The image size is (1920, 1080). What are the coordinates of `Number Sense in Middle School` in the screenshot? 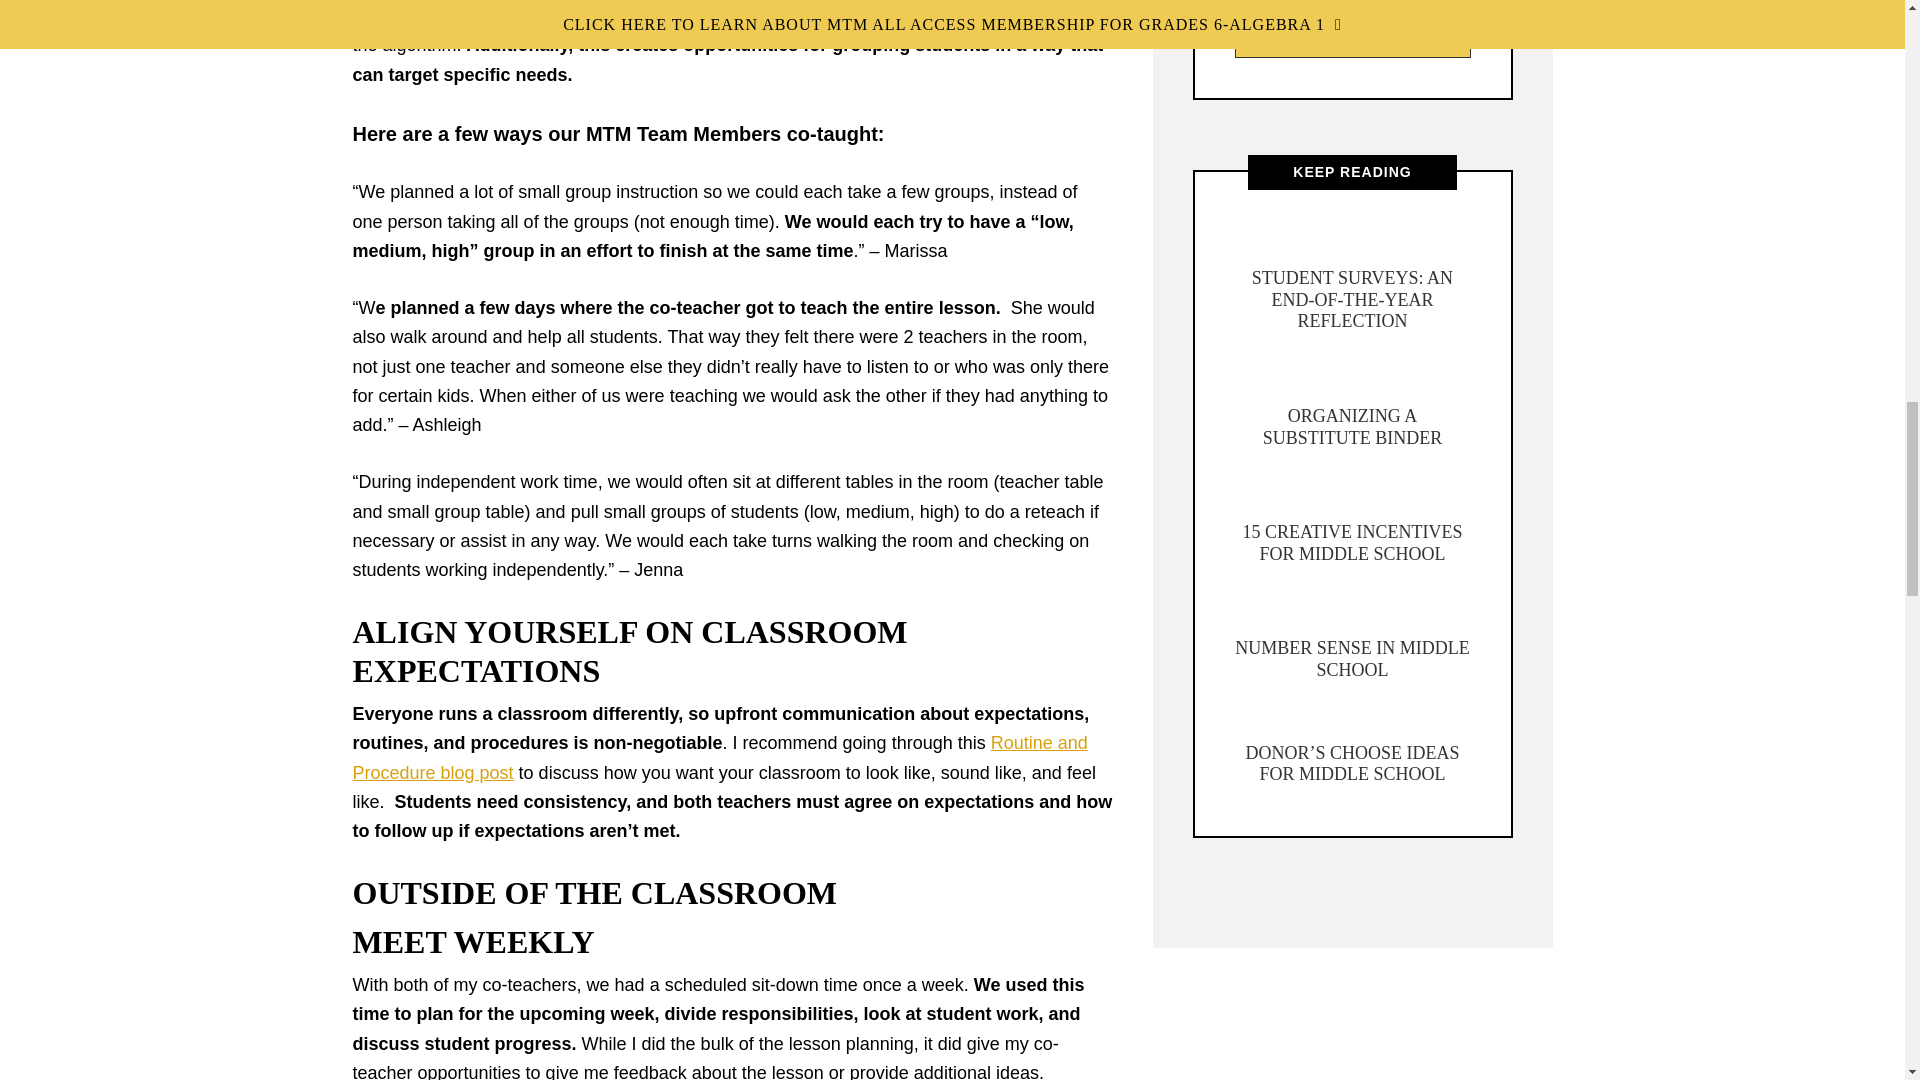 It's located at (1352, 659).